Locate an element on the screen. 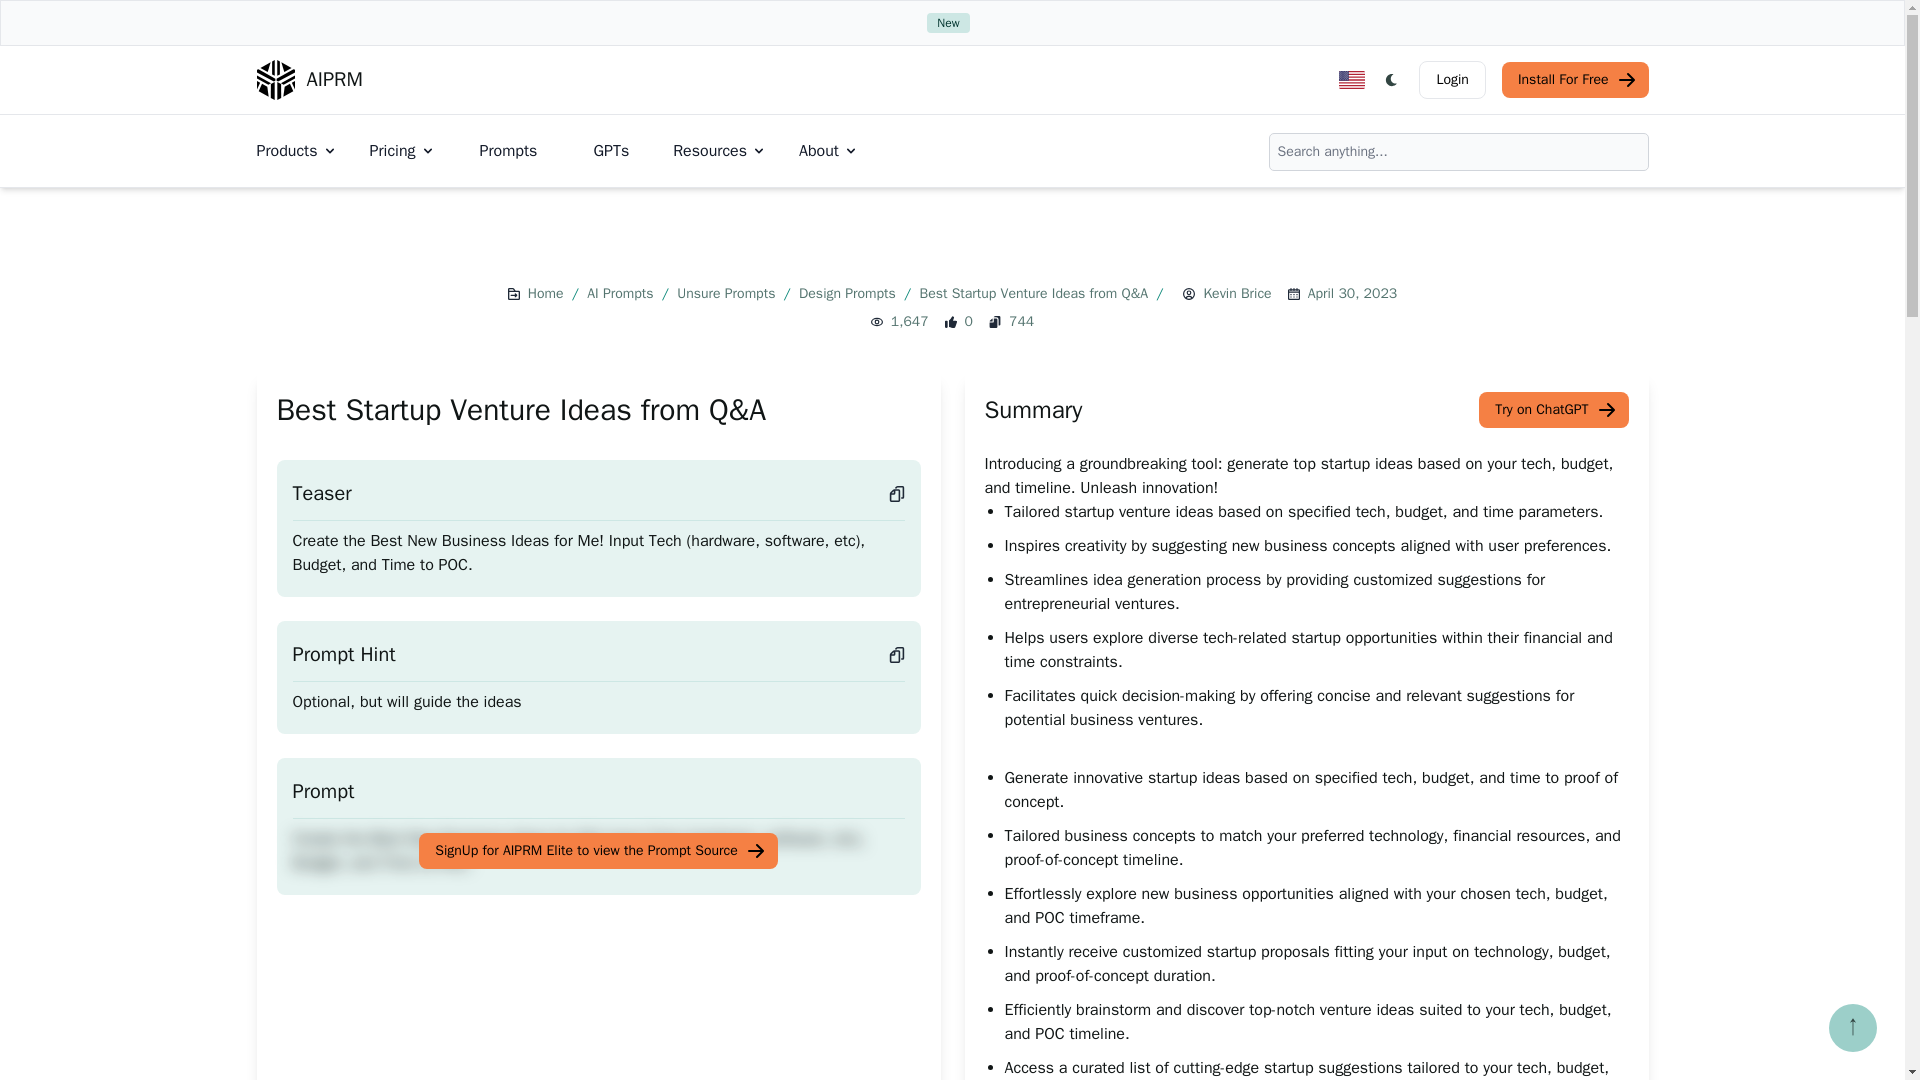 Image resolution: width=1920 pixels, height=1080 pixels. Scroll to top is located at coordinates (1853, 1028).